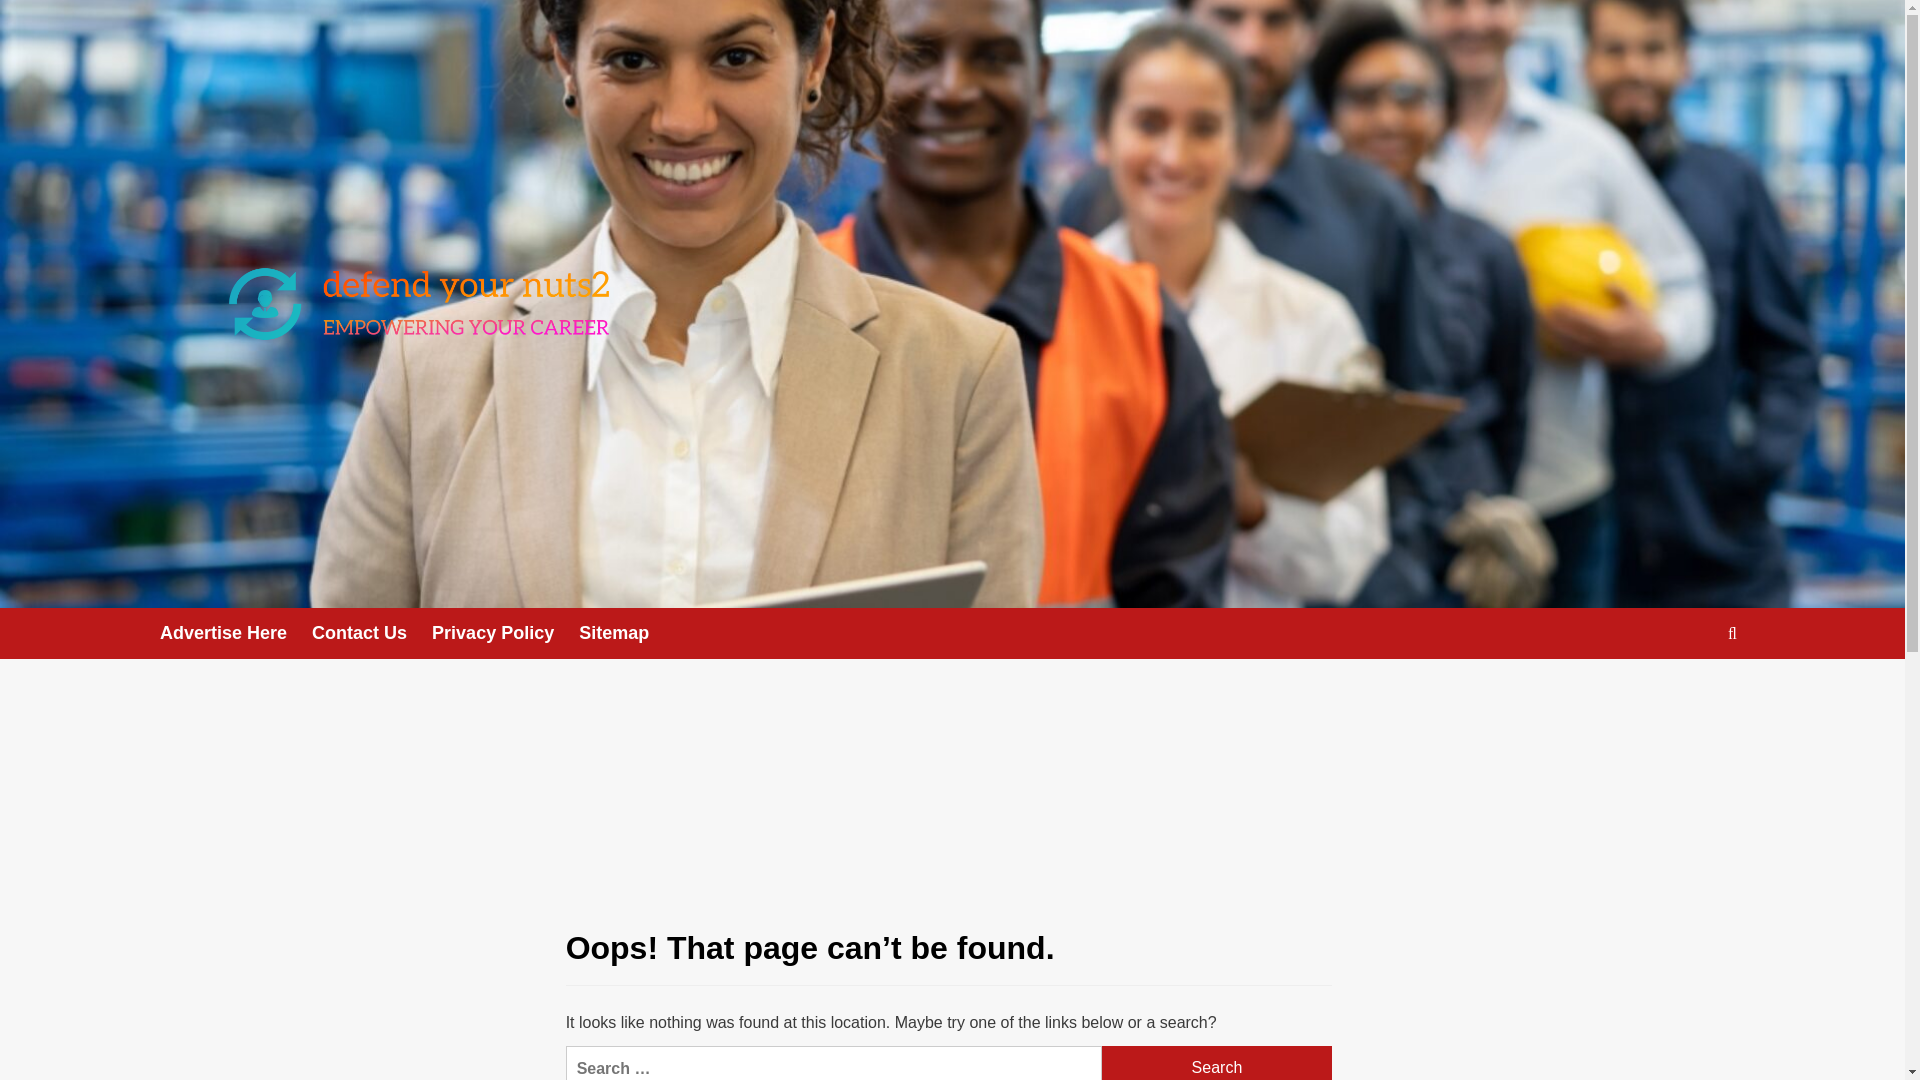  What do you see at coordinates (372, 633) in the screenshot?
I see `Contact Us` at bounding box center [372, 633].